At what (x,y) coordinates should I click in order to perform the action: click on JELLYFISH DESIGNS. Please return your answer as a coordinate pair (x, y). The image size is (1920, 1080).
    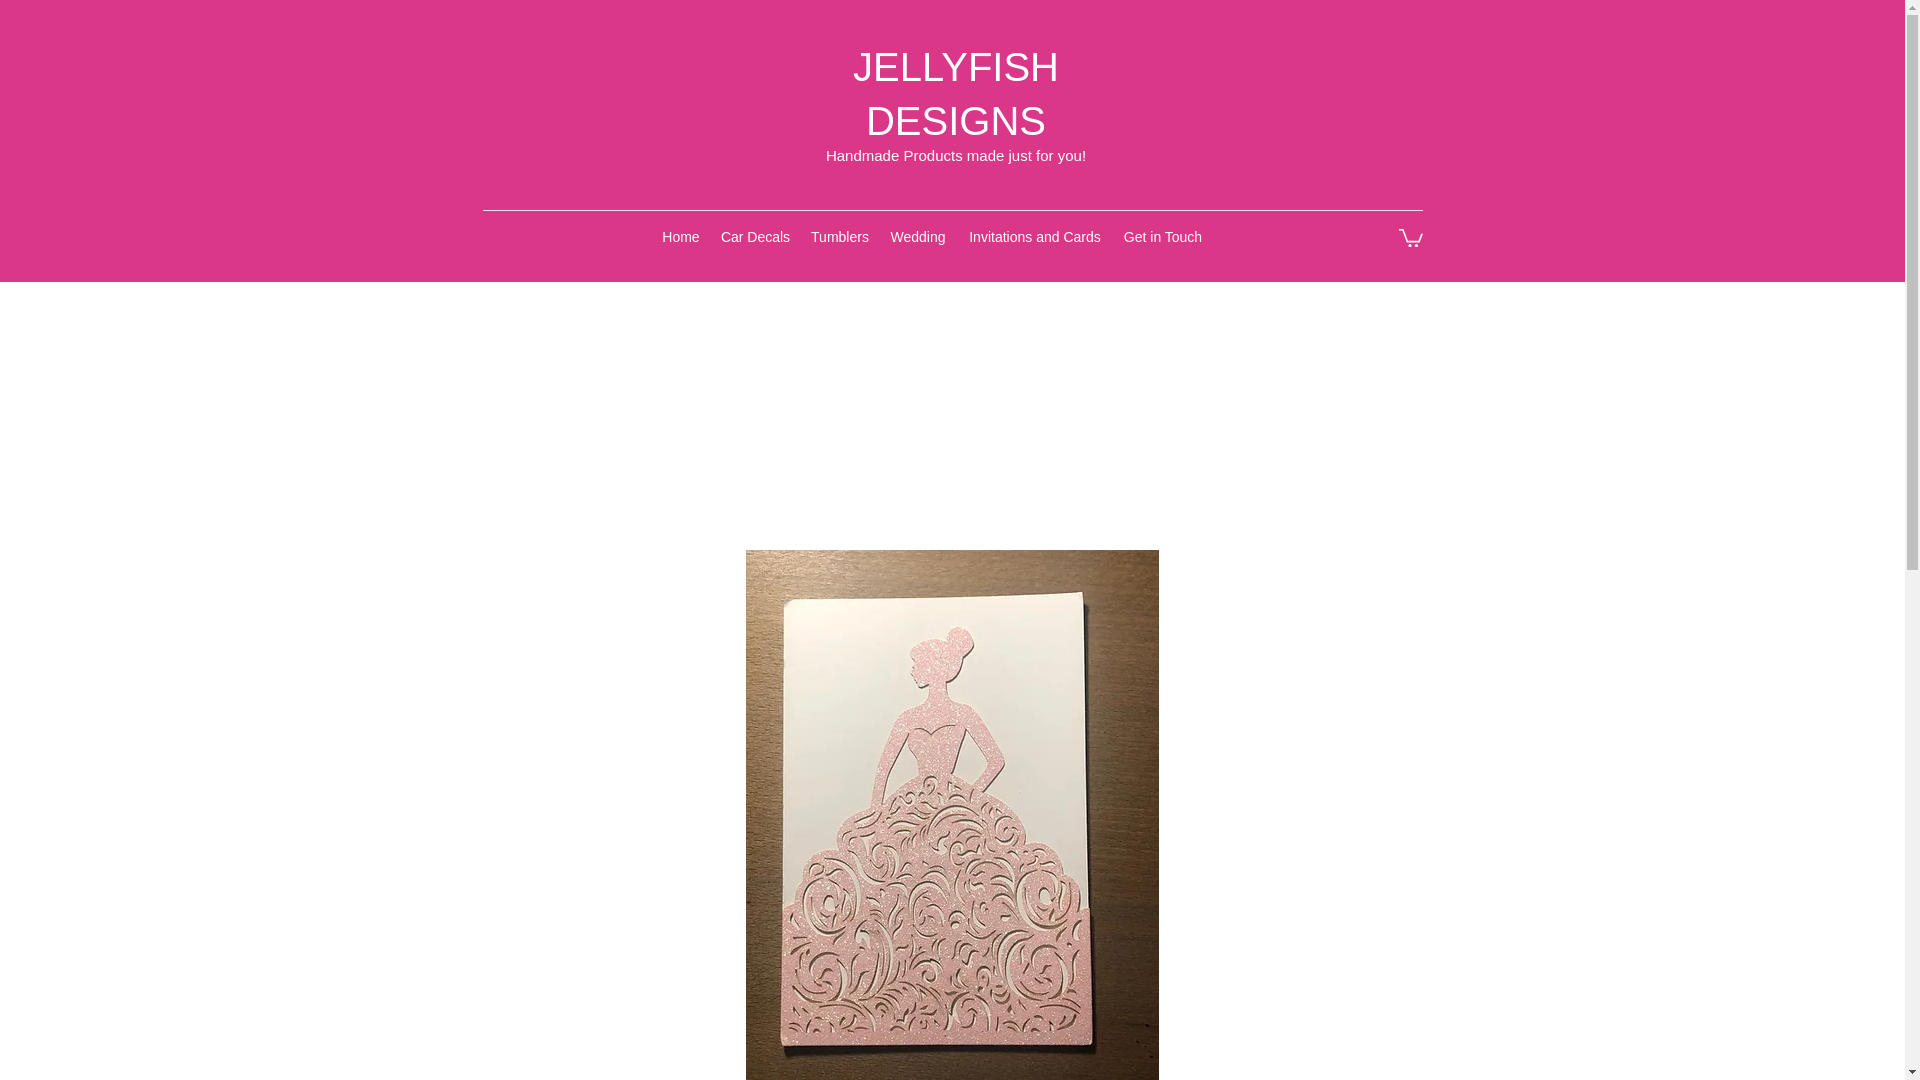
    Looking at the image, I should click on (956, 94).